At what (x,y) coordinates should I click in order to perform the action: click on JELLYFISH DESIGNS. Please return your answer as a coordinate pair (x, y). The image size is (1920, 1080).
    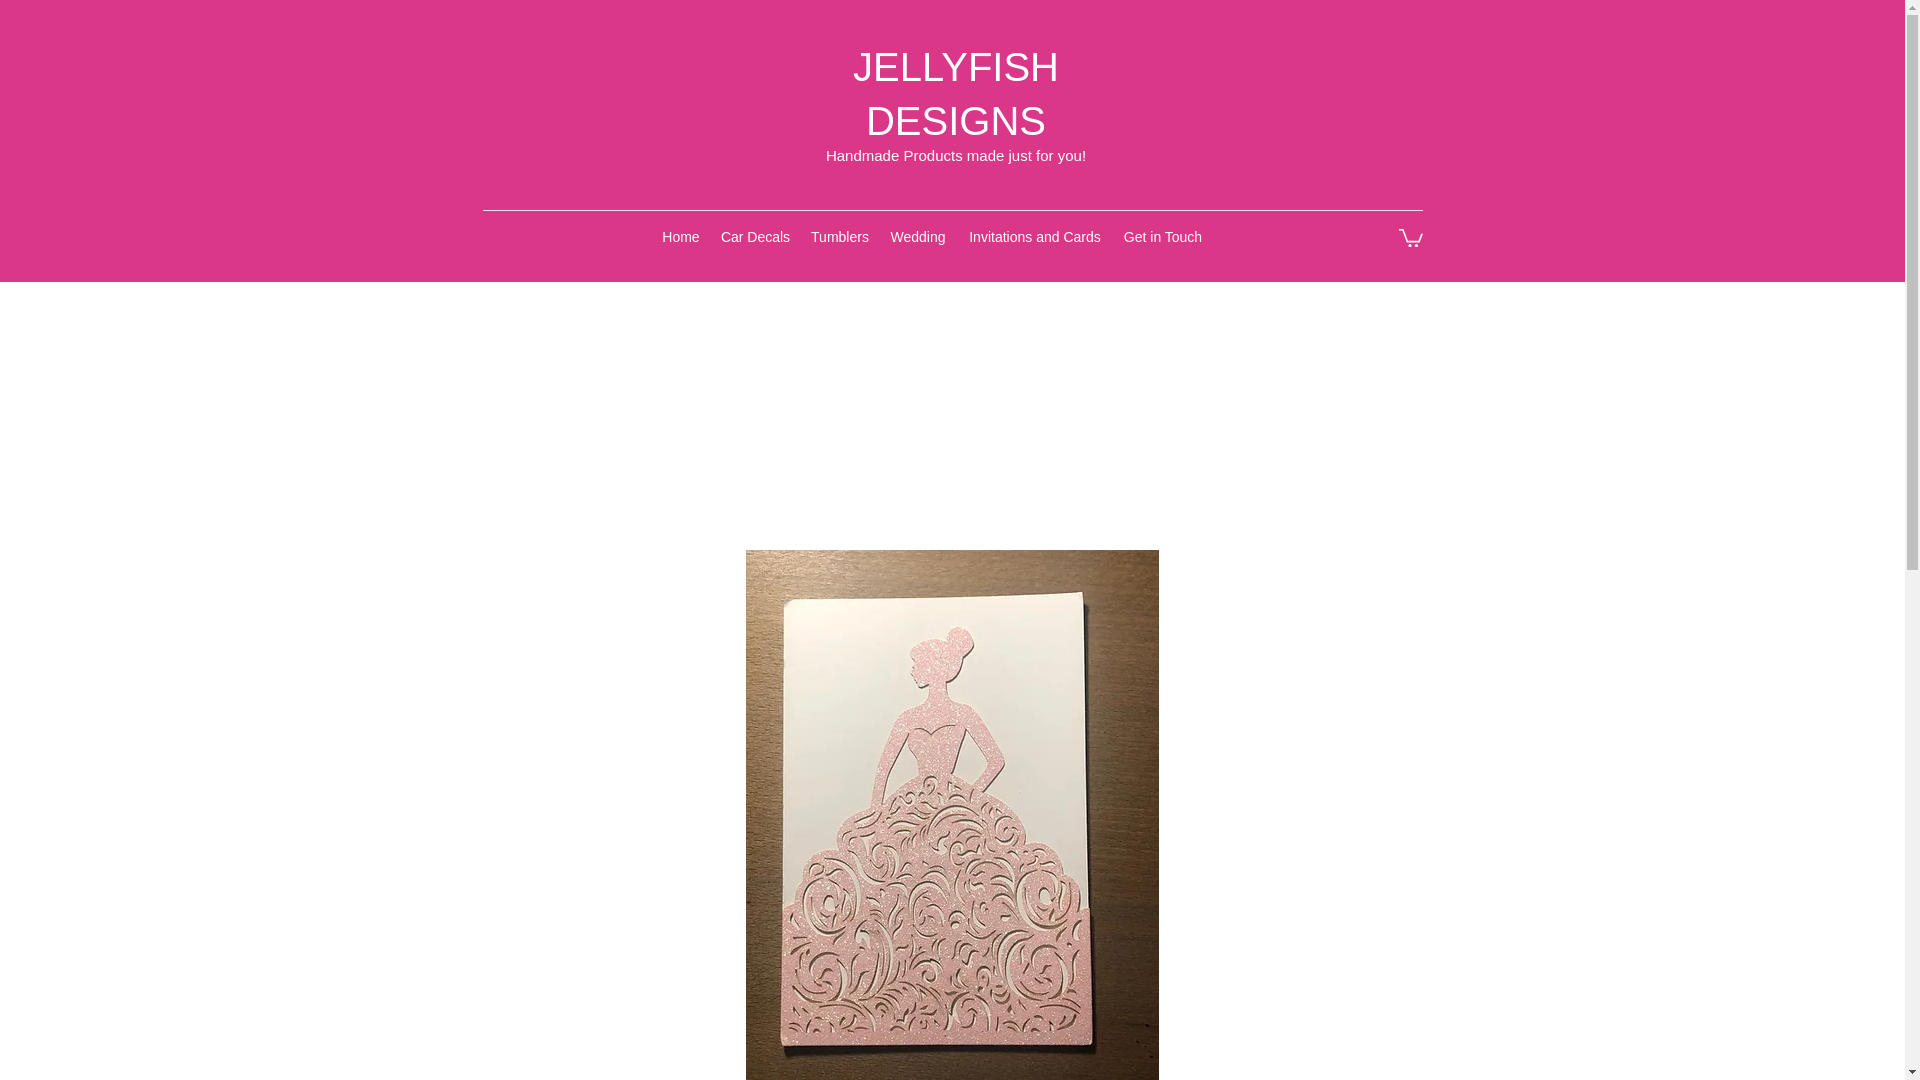
    Looking at the image, I should click on (956, 94).